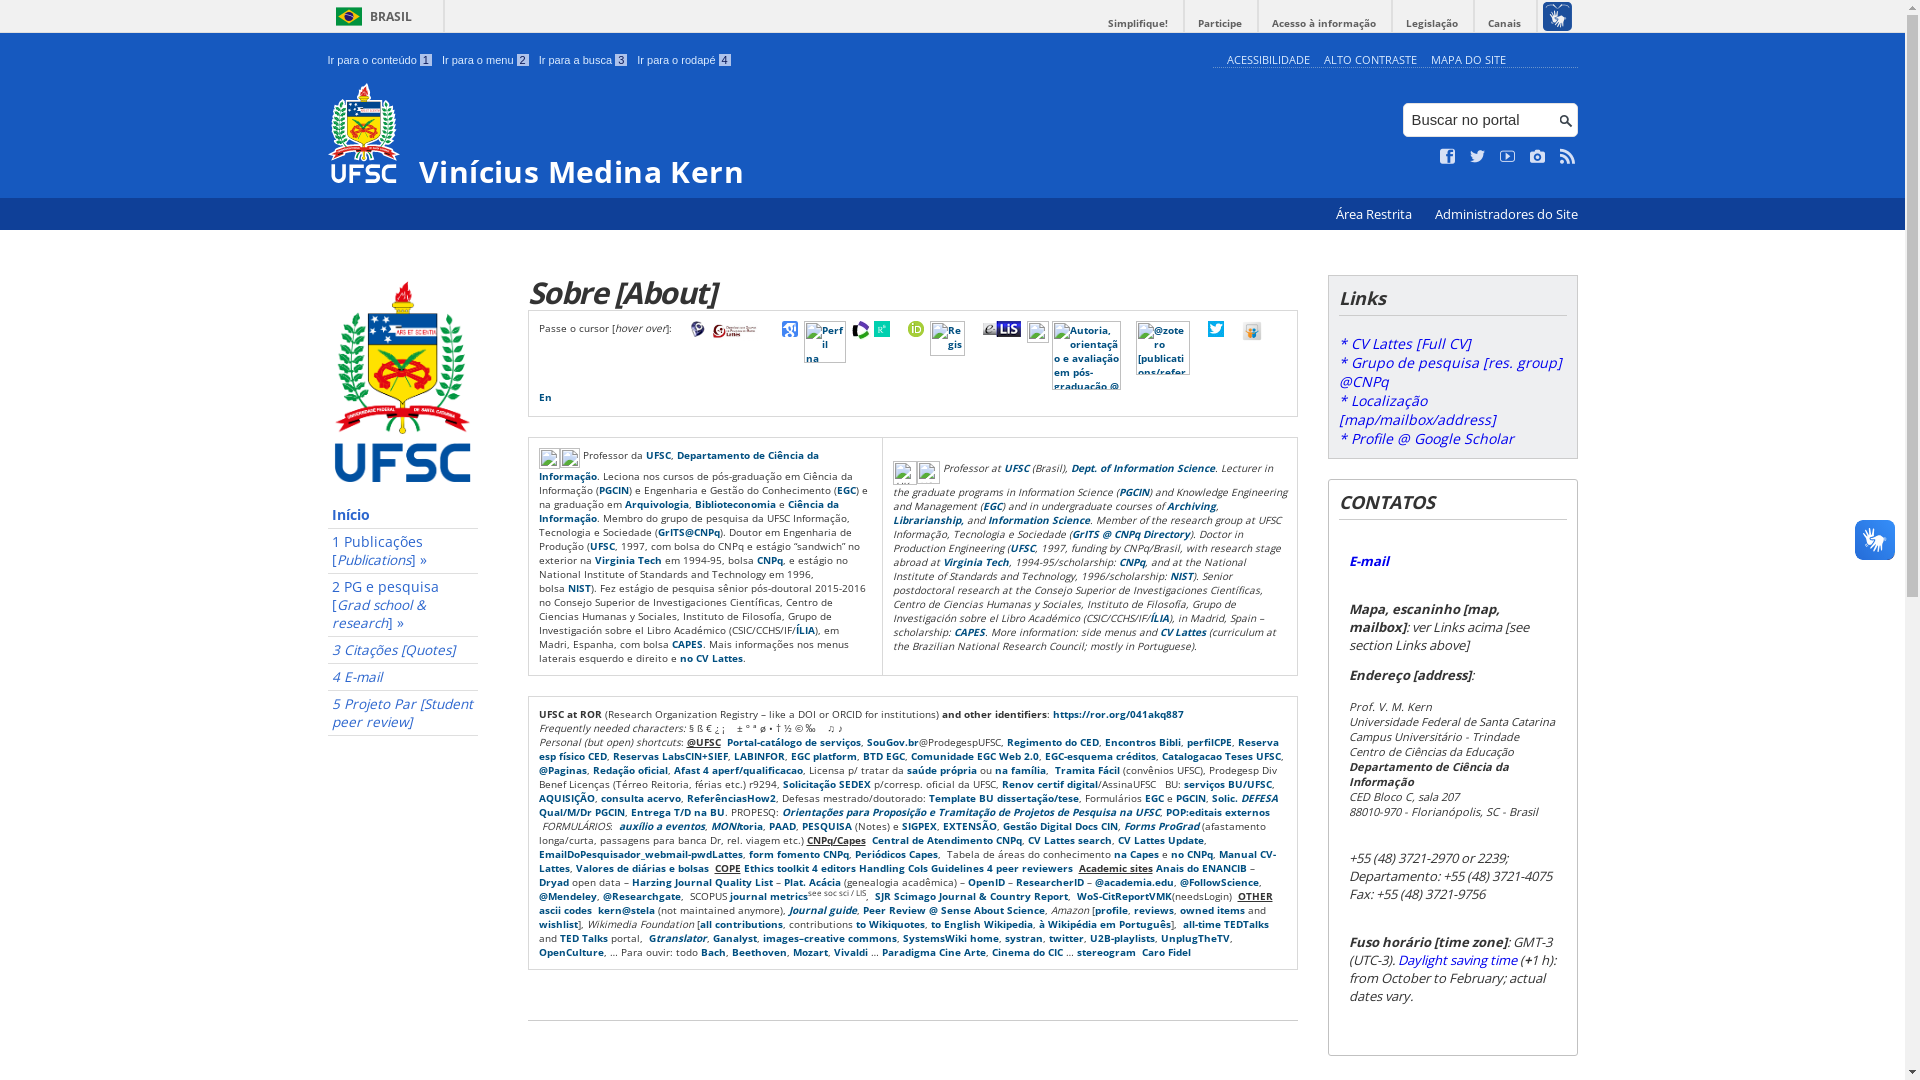 This screenshot has width=1920, height=1080. Describe the element at coordinates (688, 644) in the screenshot. I see `CAPES` at that location.